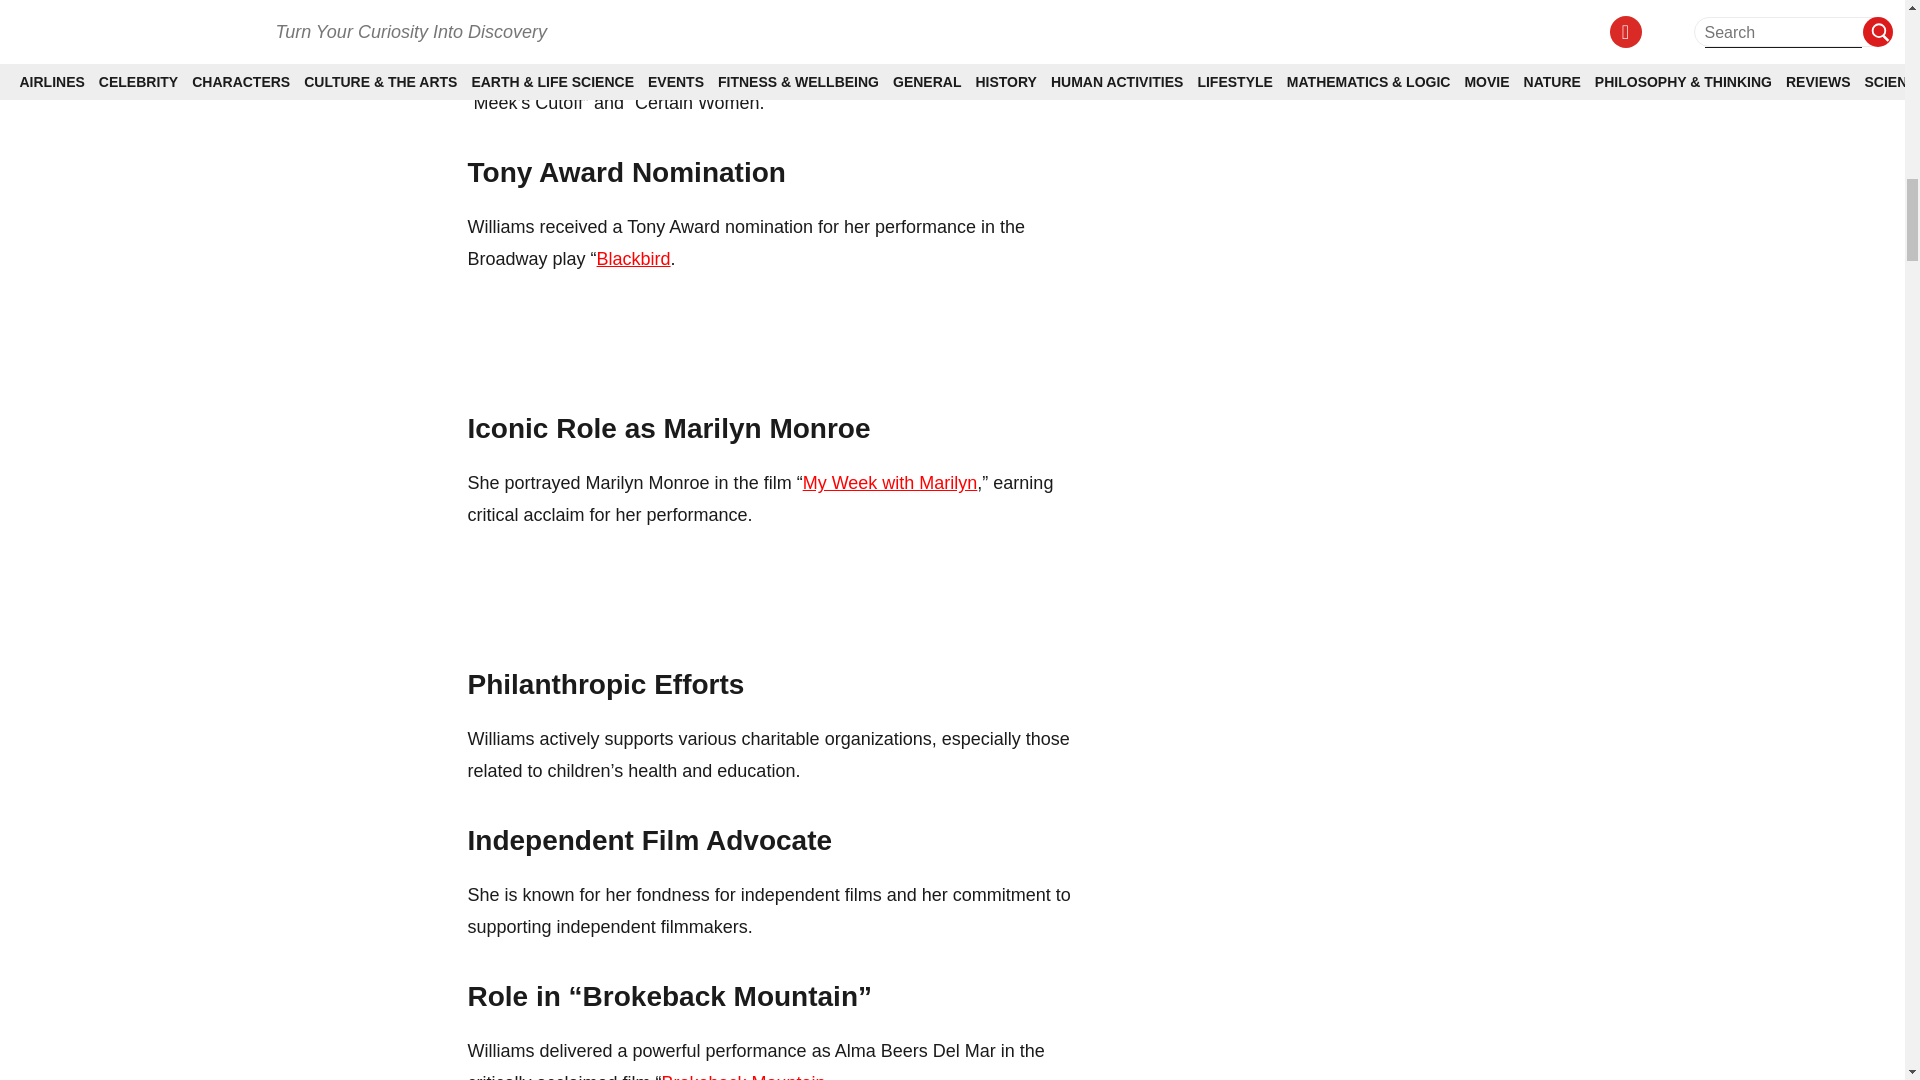 This screenshot has height=1080, width=1920. I want to click on My Week with Marilyn, so click(890, 482).